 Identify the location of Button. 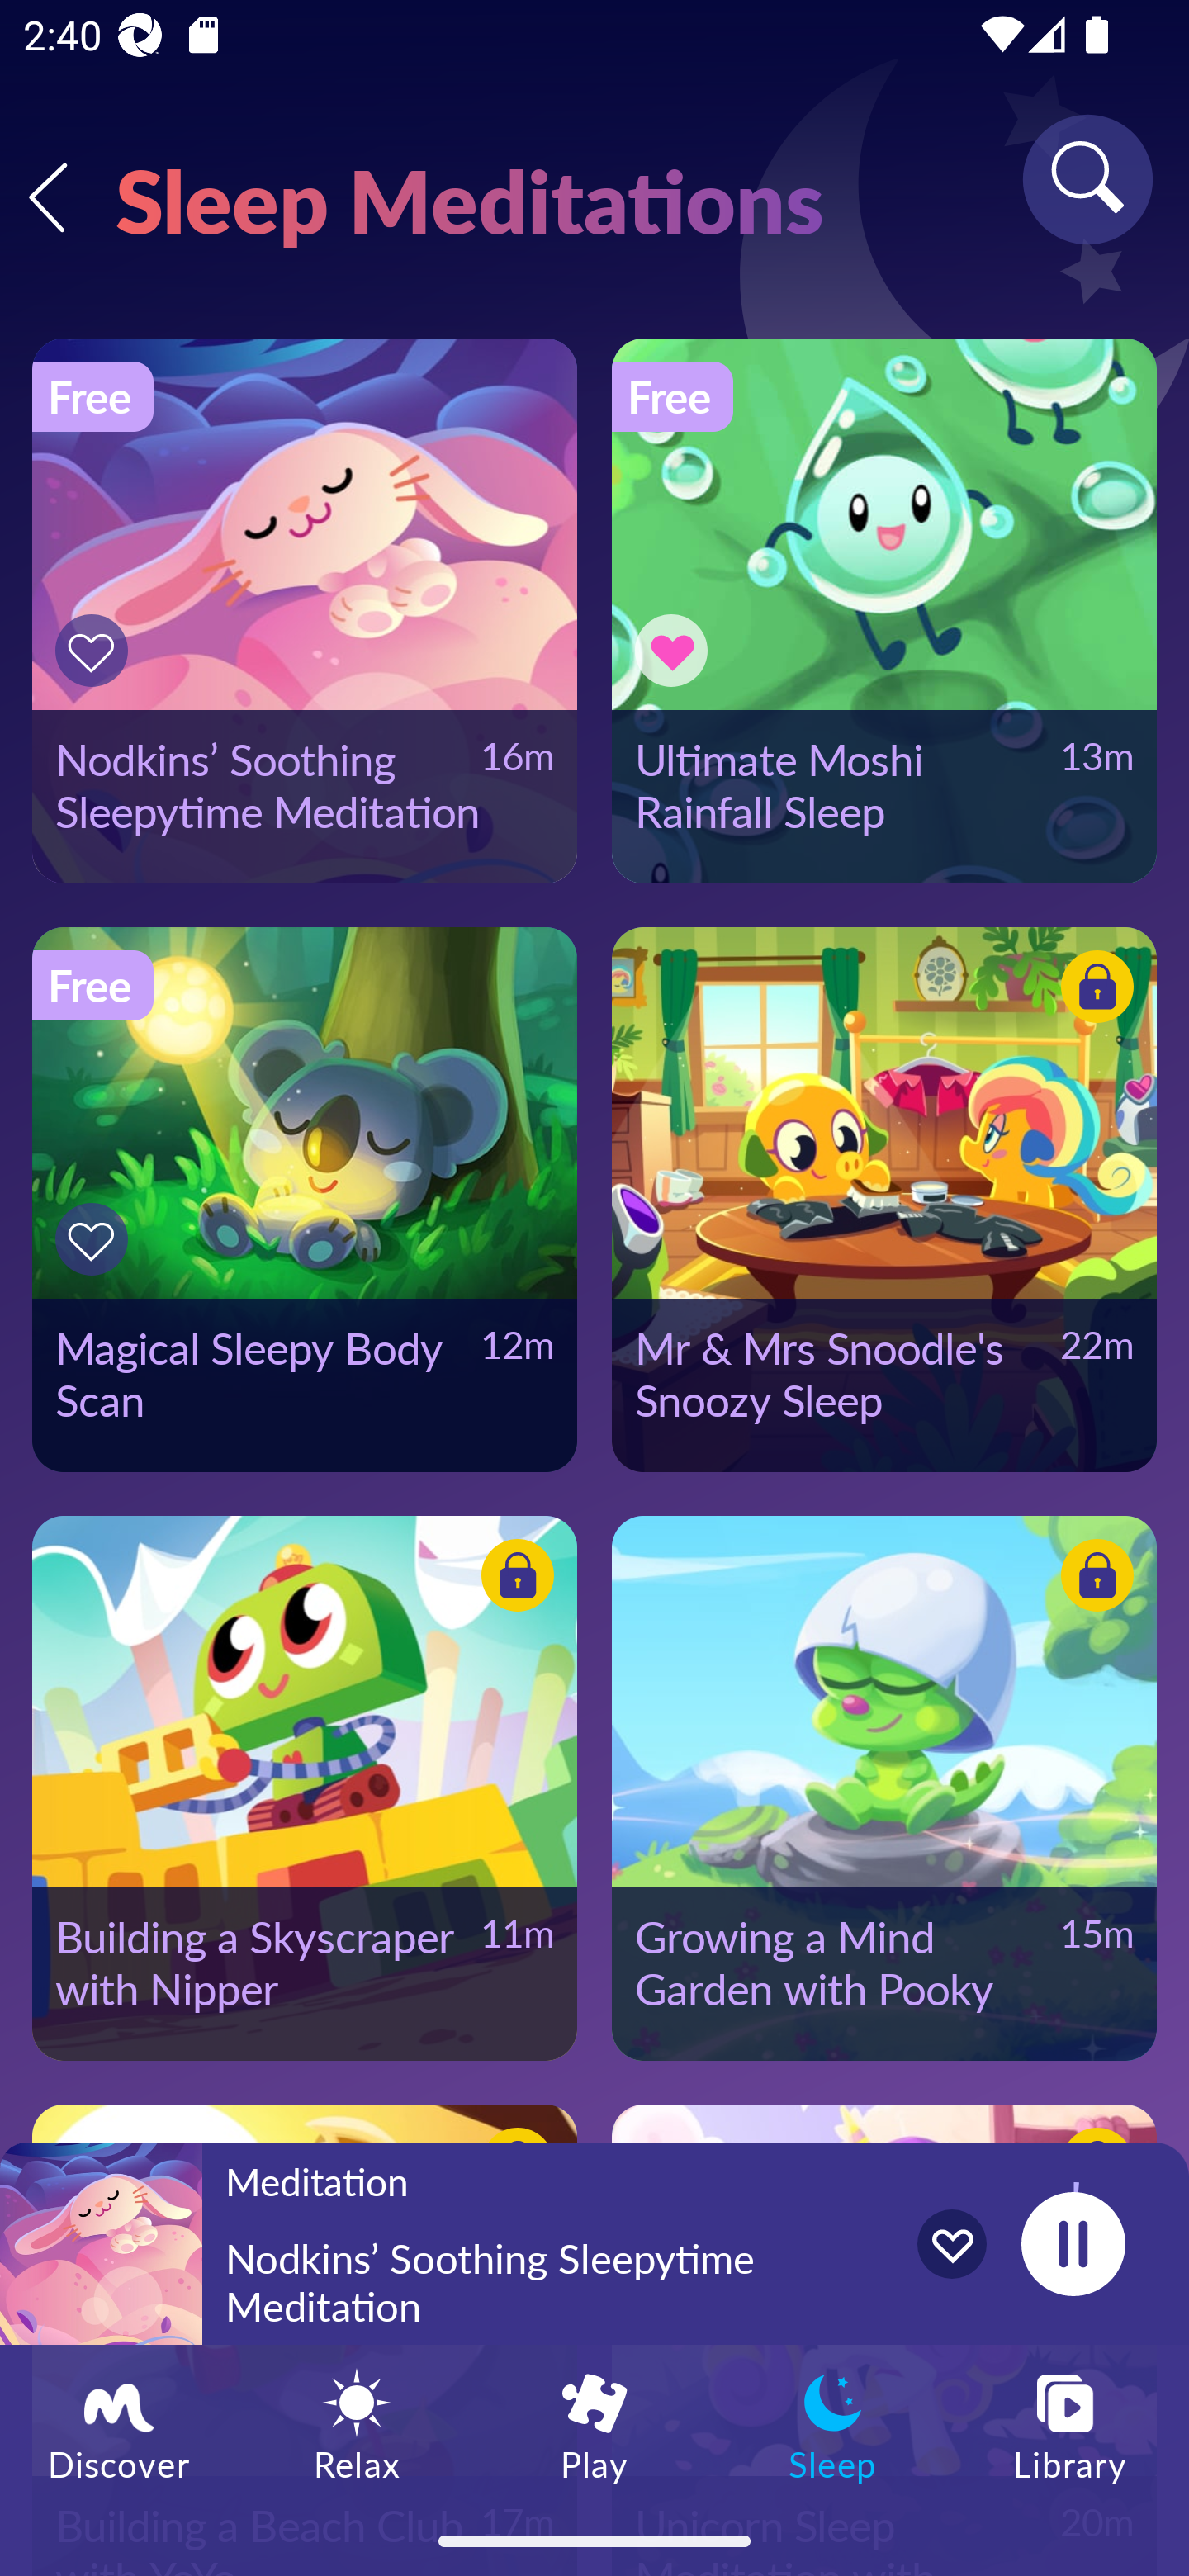
(96, 1238).